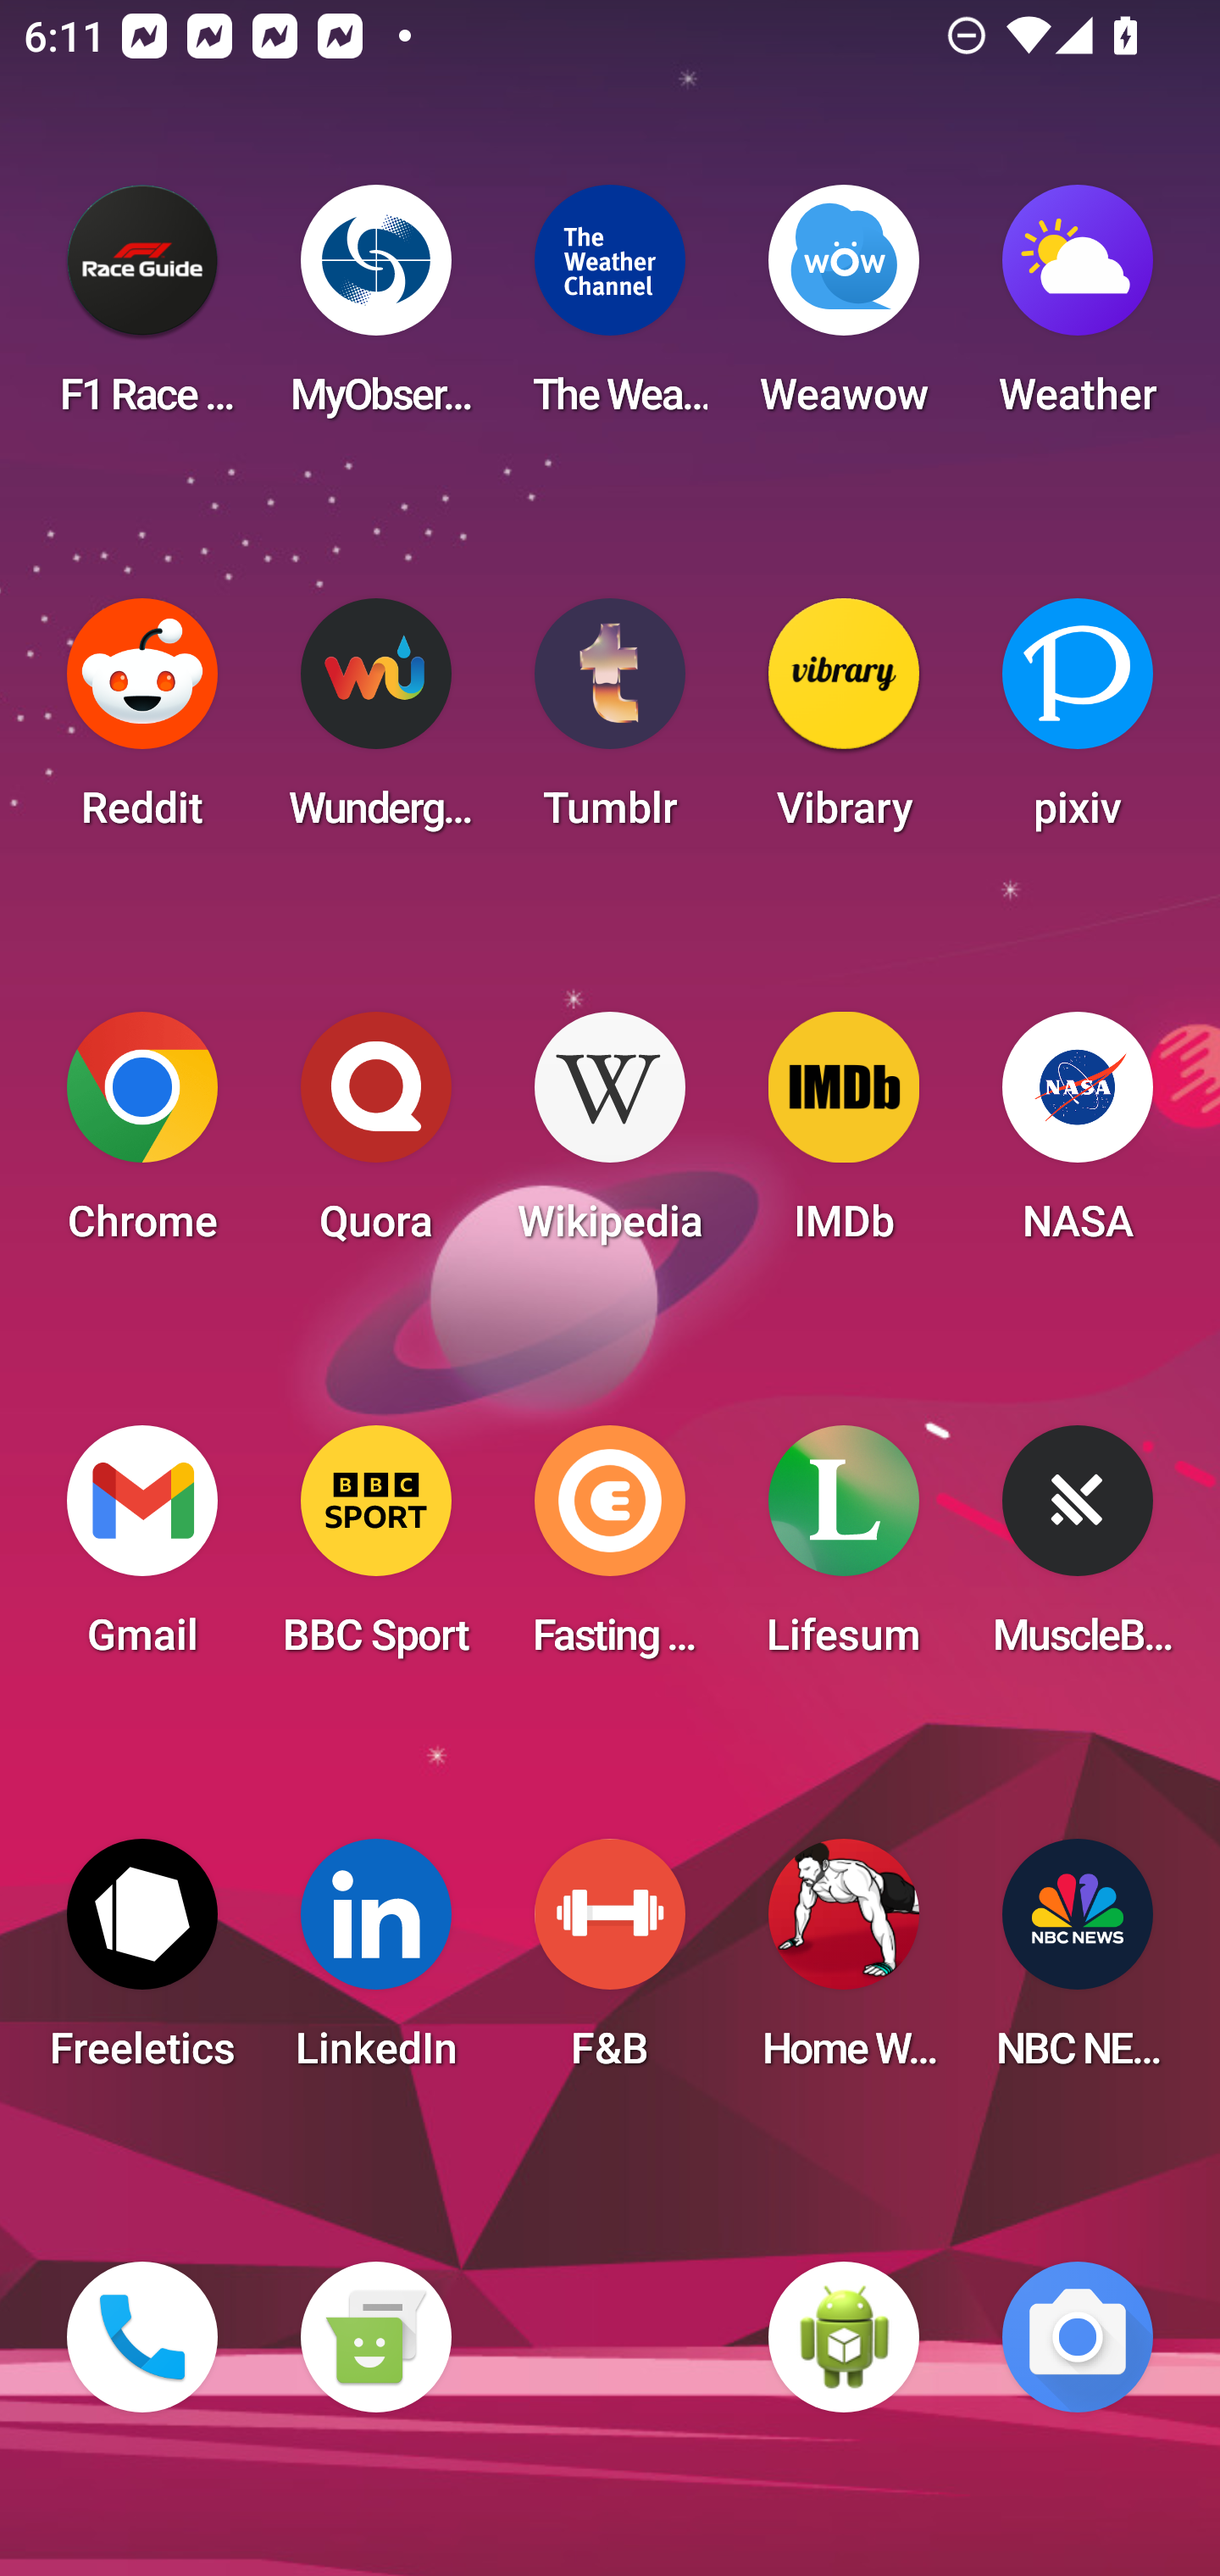 The width and height of the screenshot is (1220, 2576). What do you see at coordinates (142, 1964) in the screenshot?
I see `Freeletics` at bounding box center [142, 1964].